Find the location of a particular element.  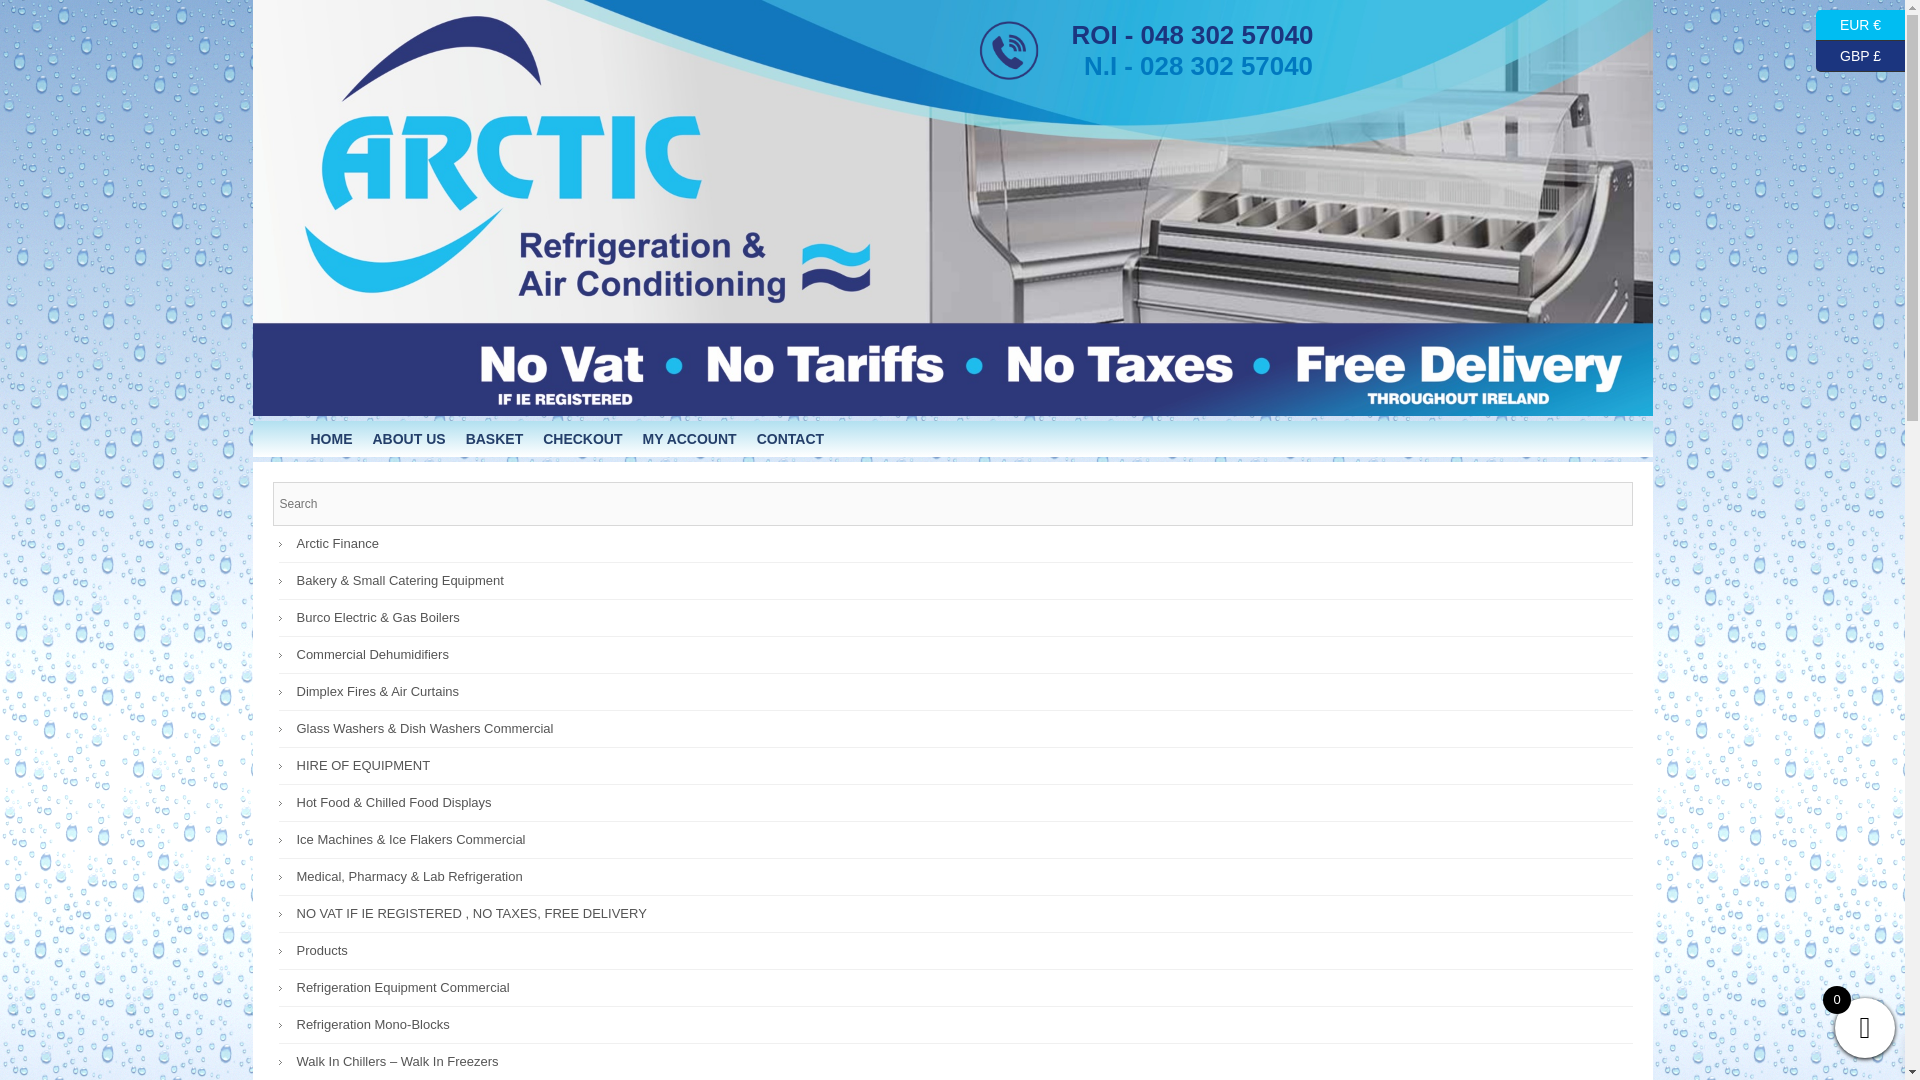

ROI - 048 302 57040 is located at coordinates (1192, 35).